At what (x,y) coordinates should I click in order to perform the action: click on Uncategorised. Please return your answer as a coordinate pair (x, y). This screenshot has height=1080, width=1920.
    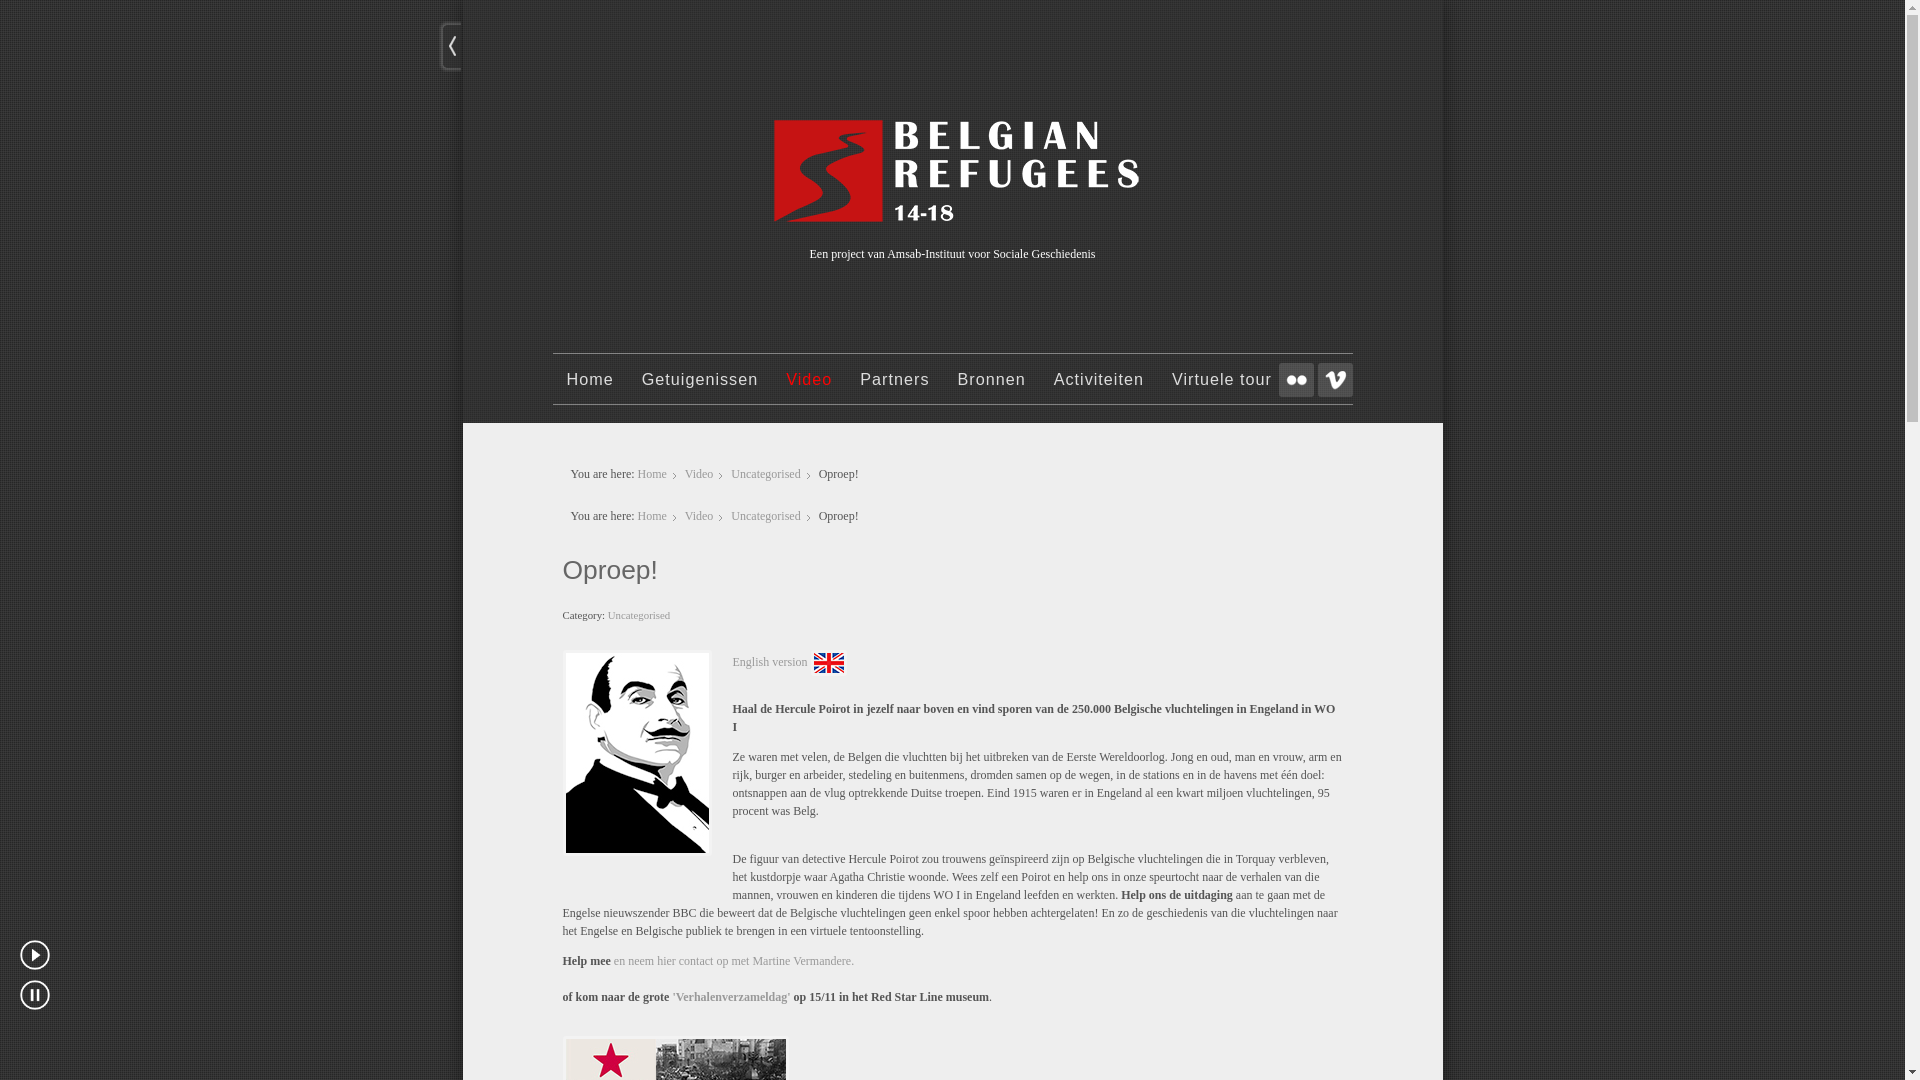
    Looking at the image, I should click on (766, 516).